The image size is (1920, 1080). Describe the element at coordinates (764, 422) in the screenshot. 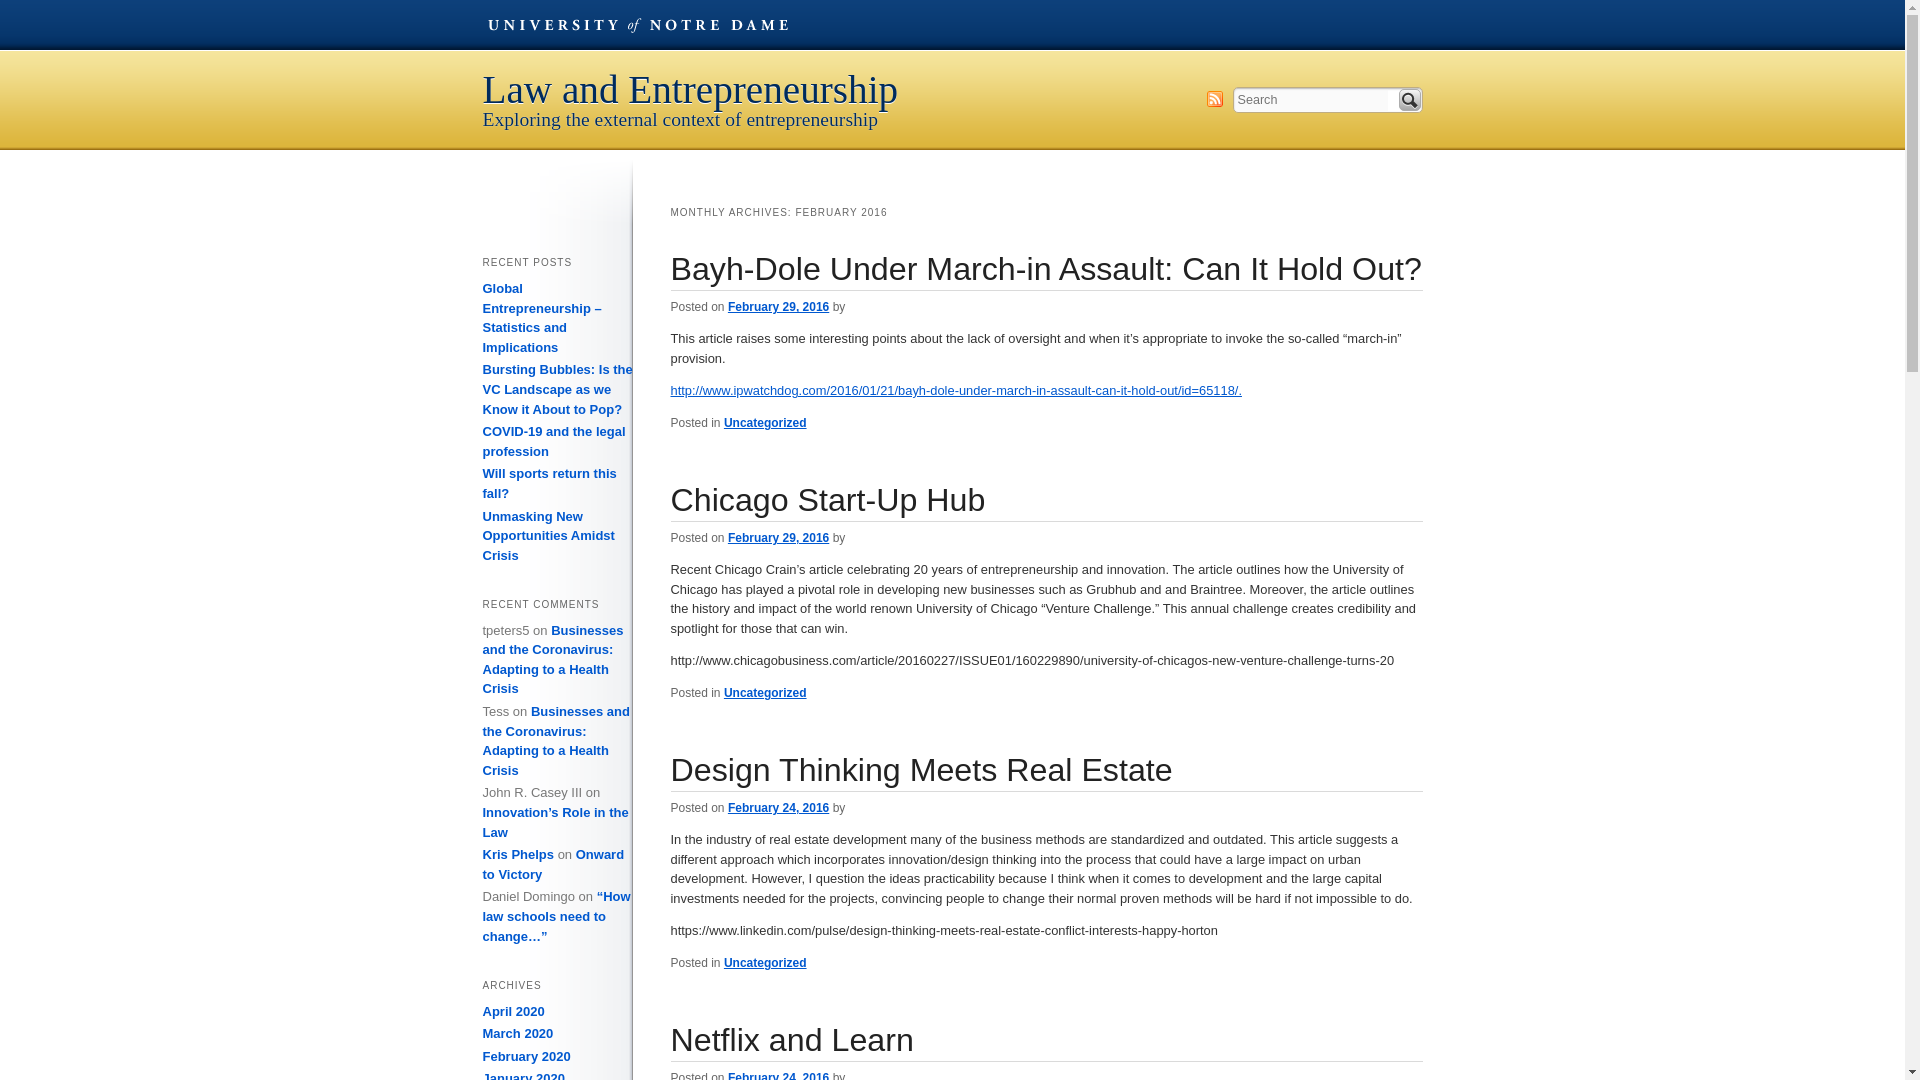

I see `Uncategorized` at that location.